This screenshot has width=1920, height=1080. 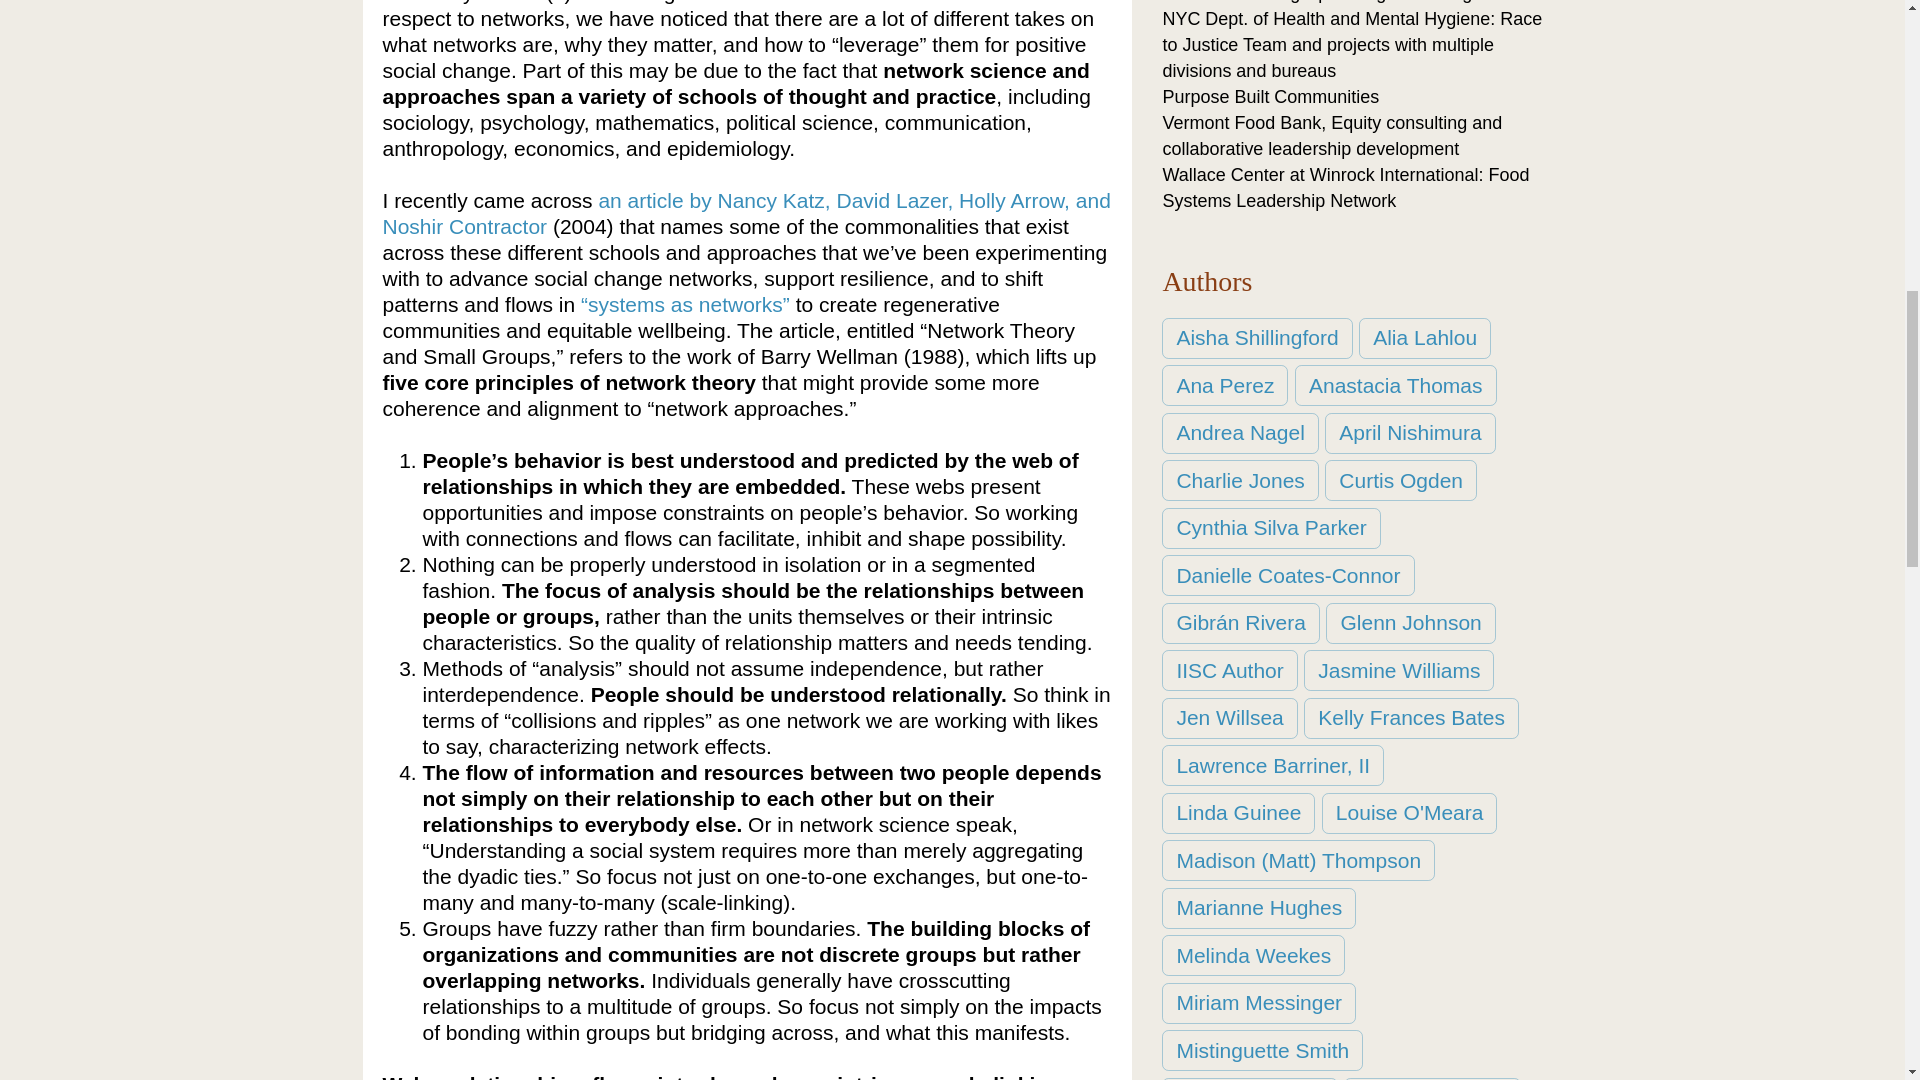 I want to click on Posts by Aisha Shillingford, so click(x=1256, y=338).